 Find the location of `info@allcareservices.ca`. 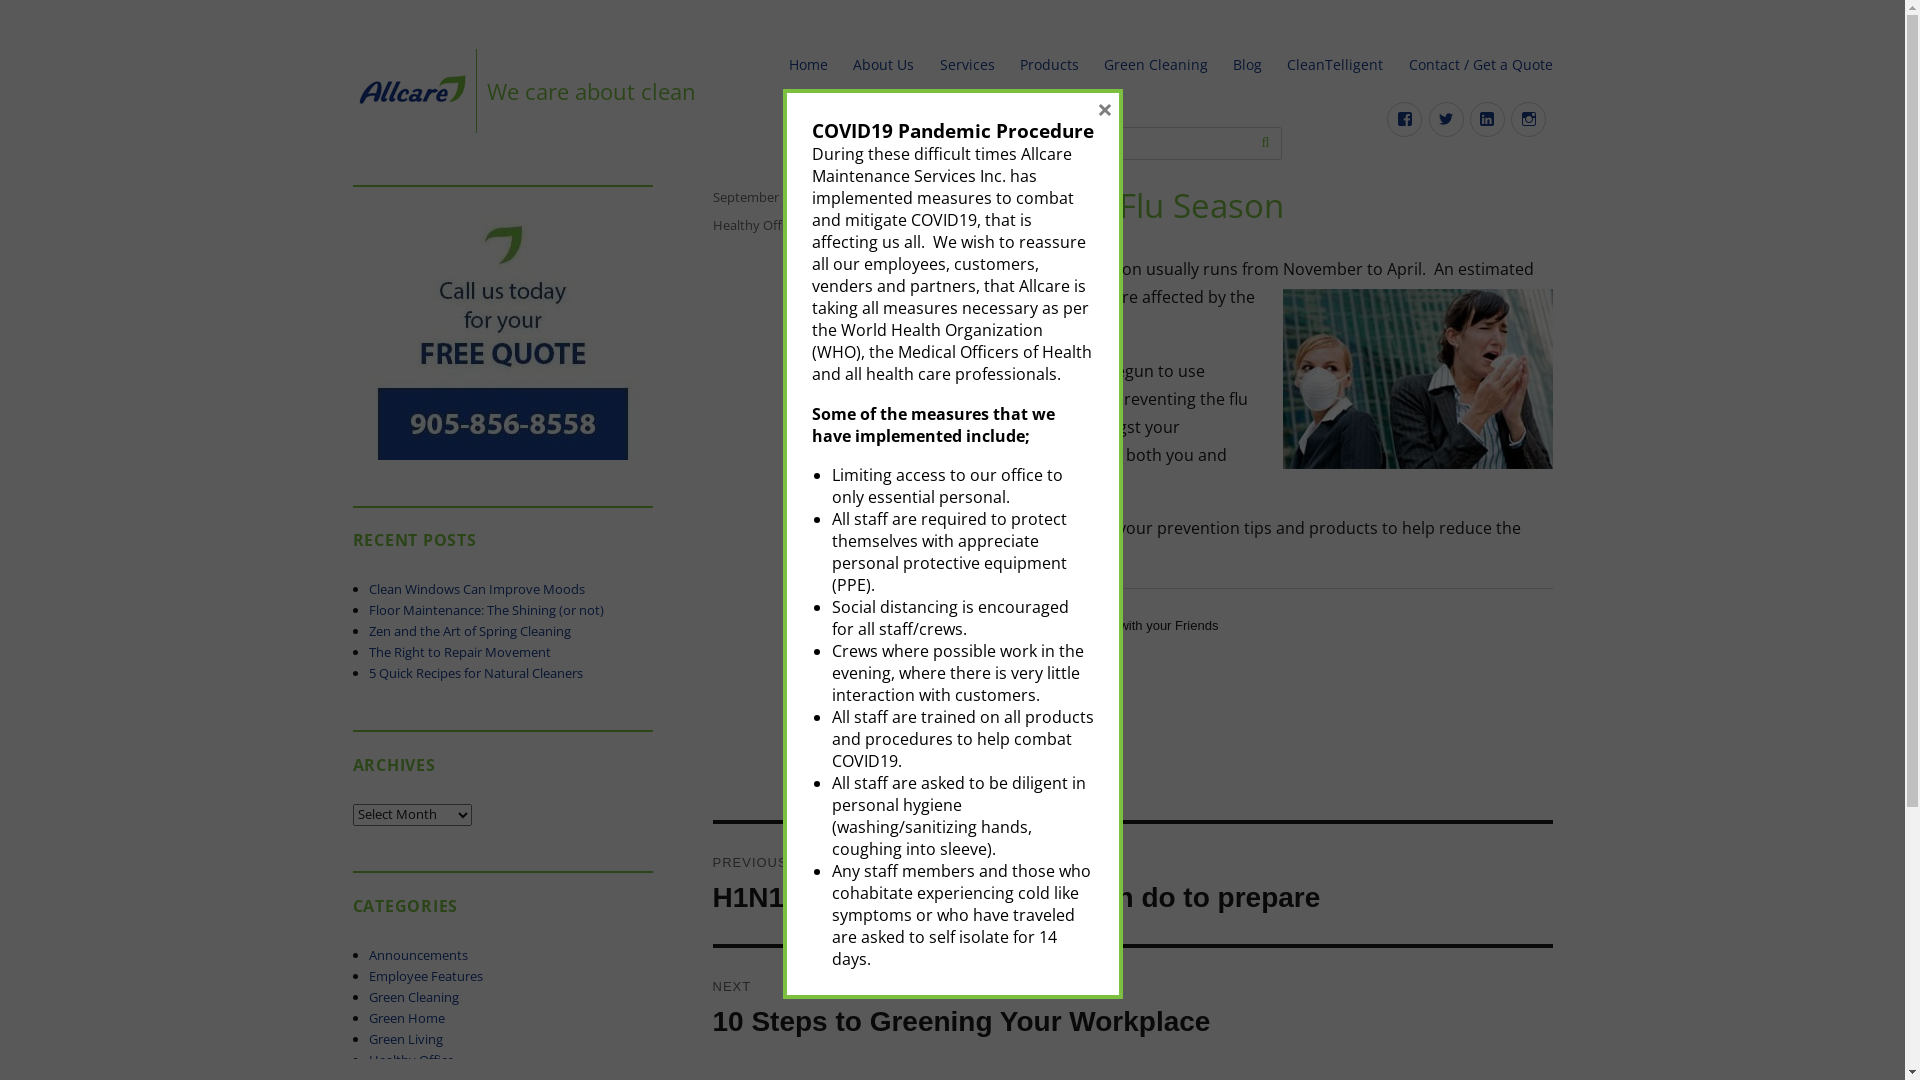

info@allcareservices.ca is located at coordinates (972, 144).